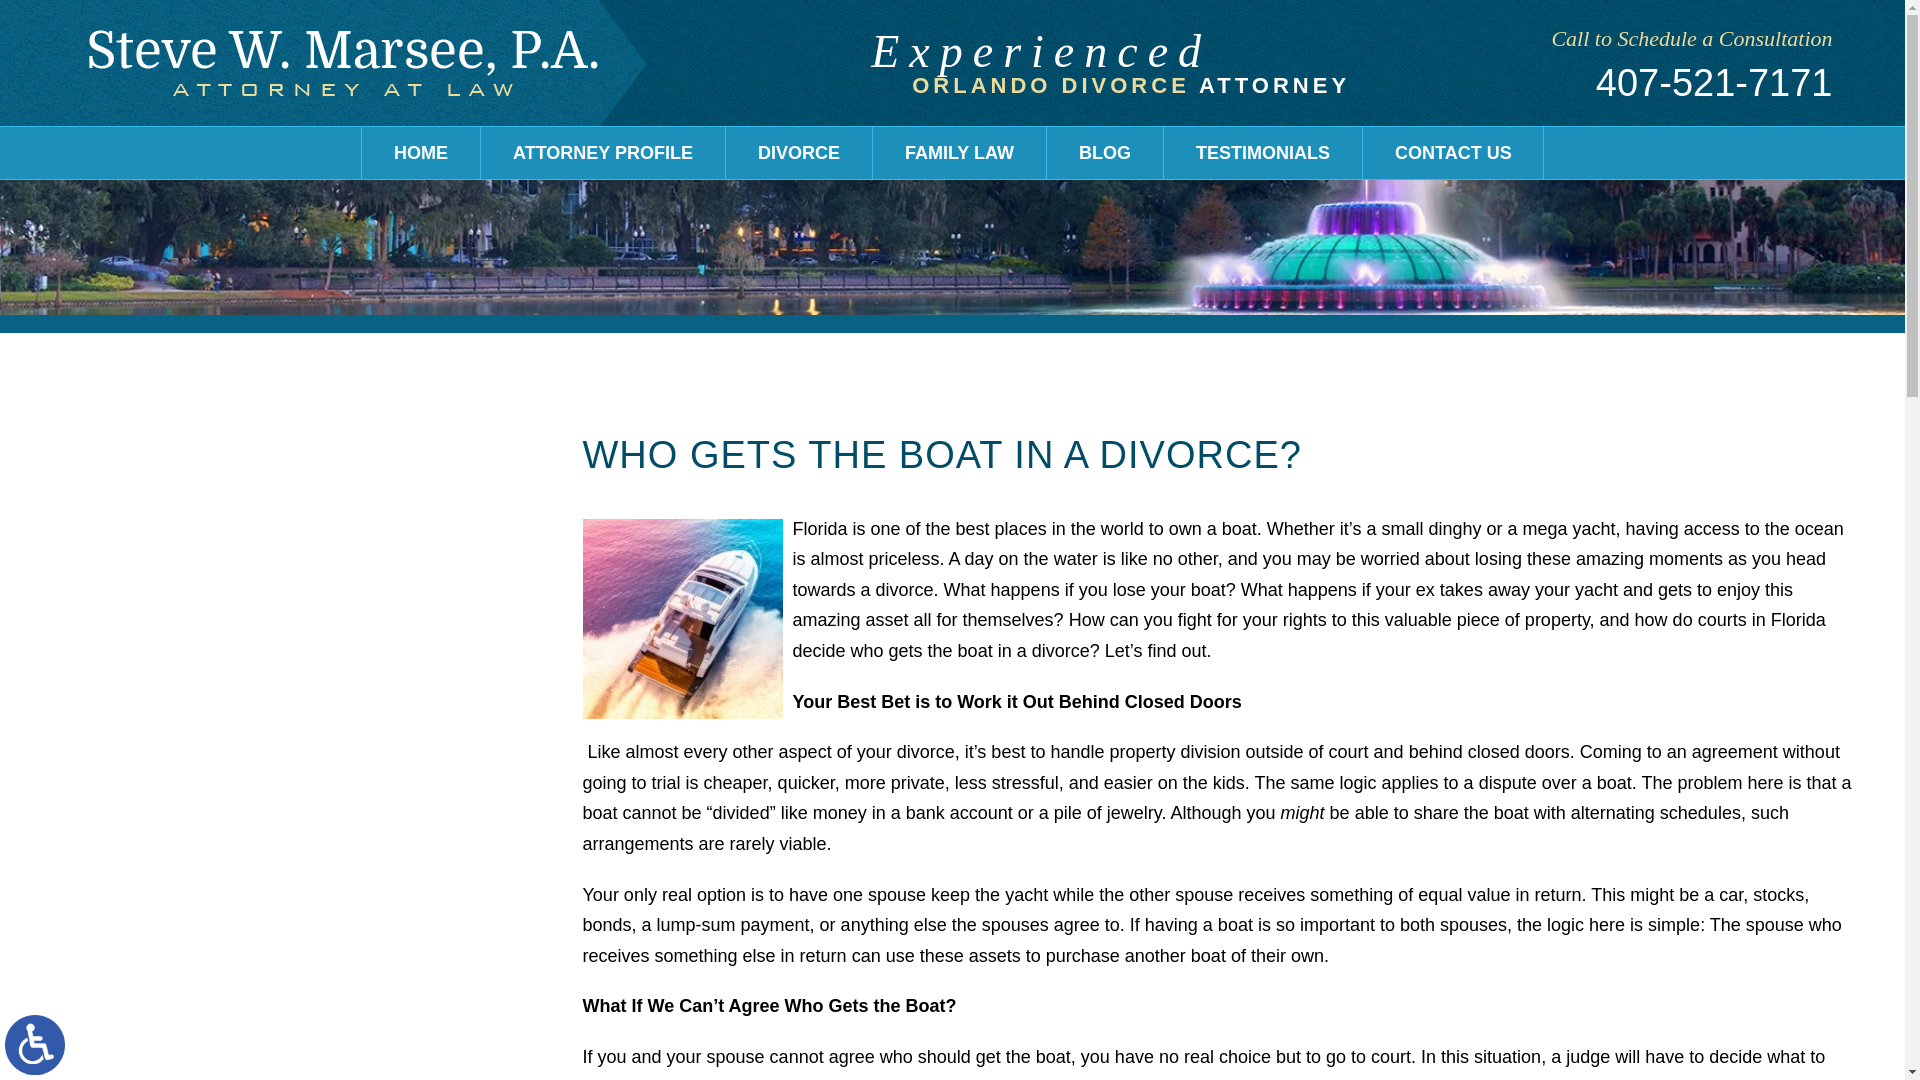 This screenshot has width=1920, height=1080. Describe the element at coordinates (1262, 152) in the screenshot. I see `TESTIMONIALS` at that location.